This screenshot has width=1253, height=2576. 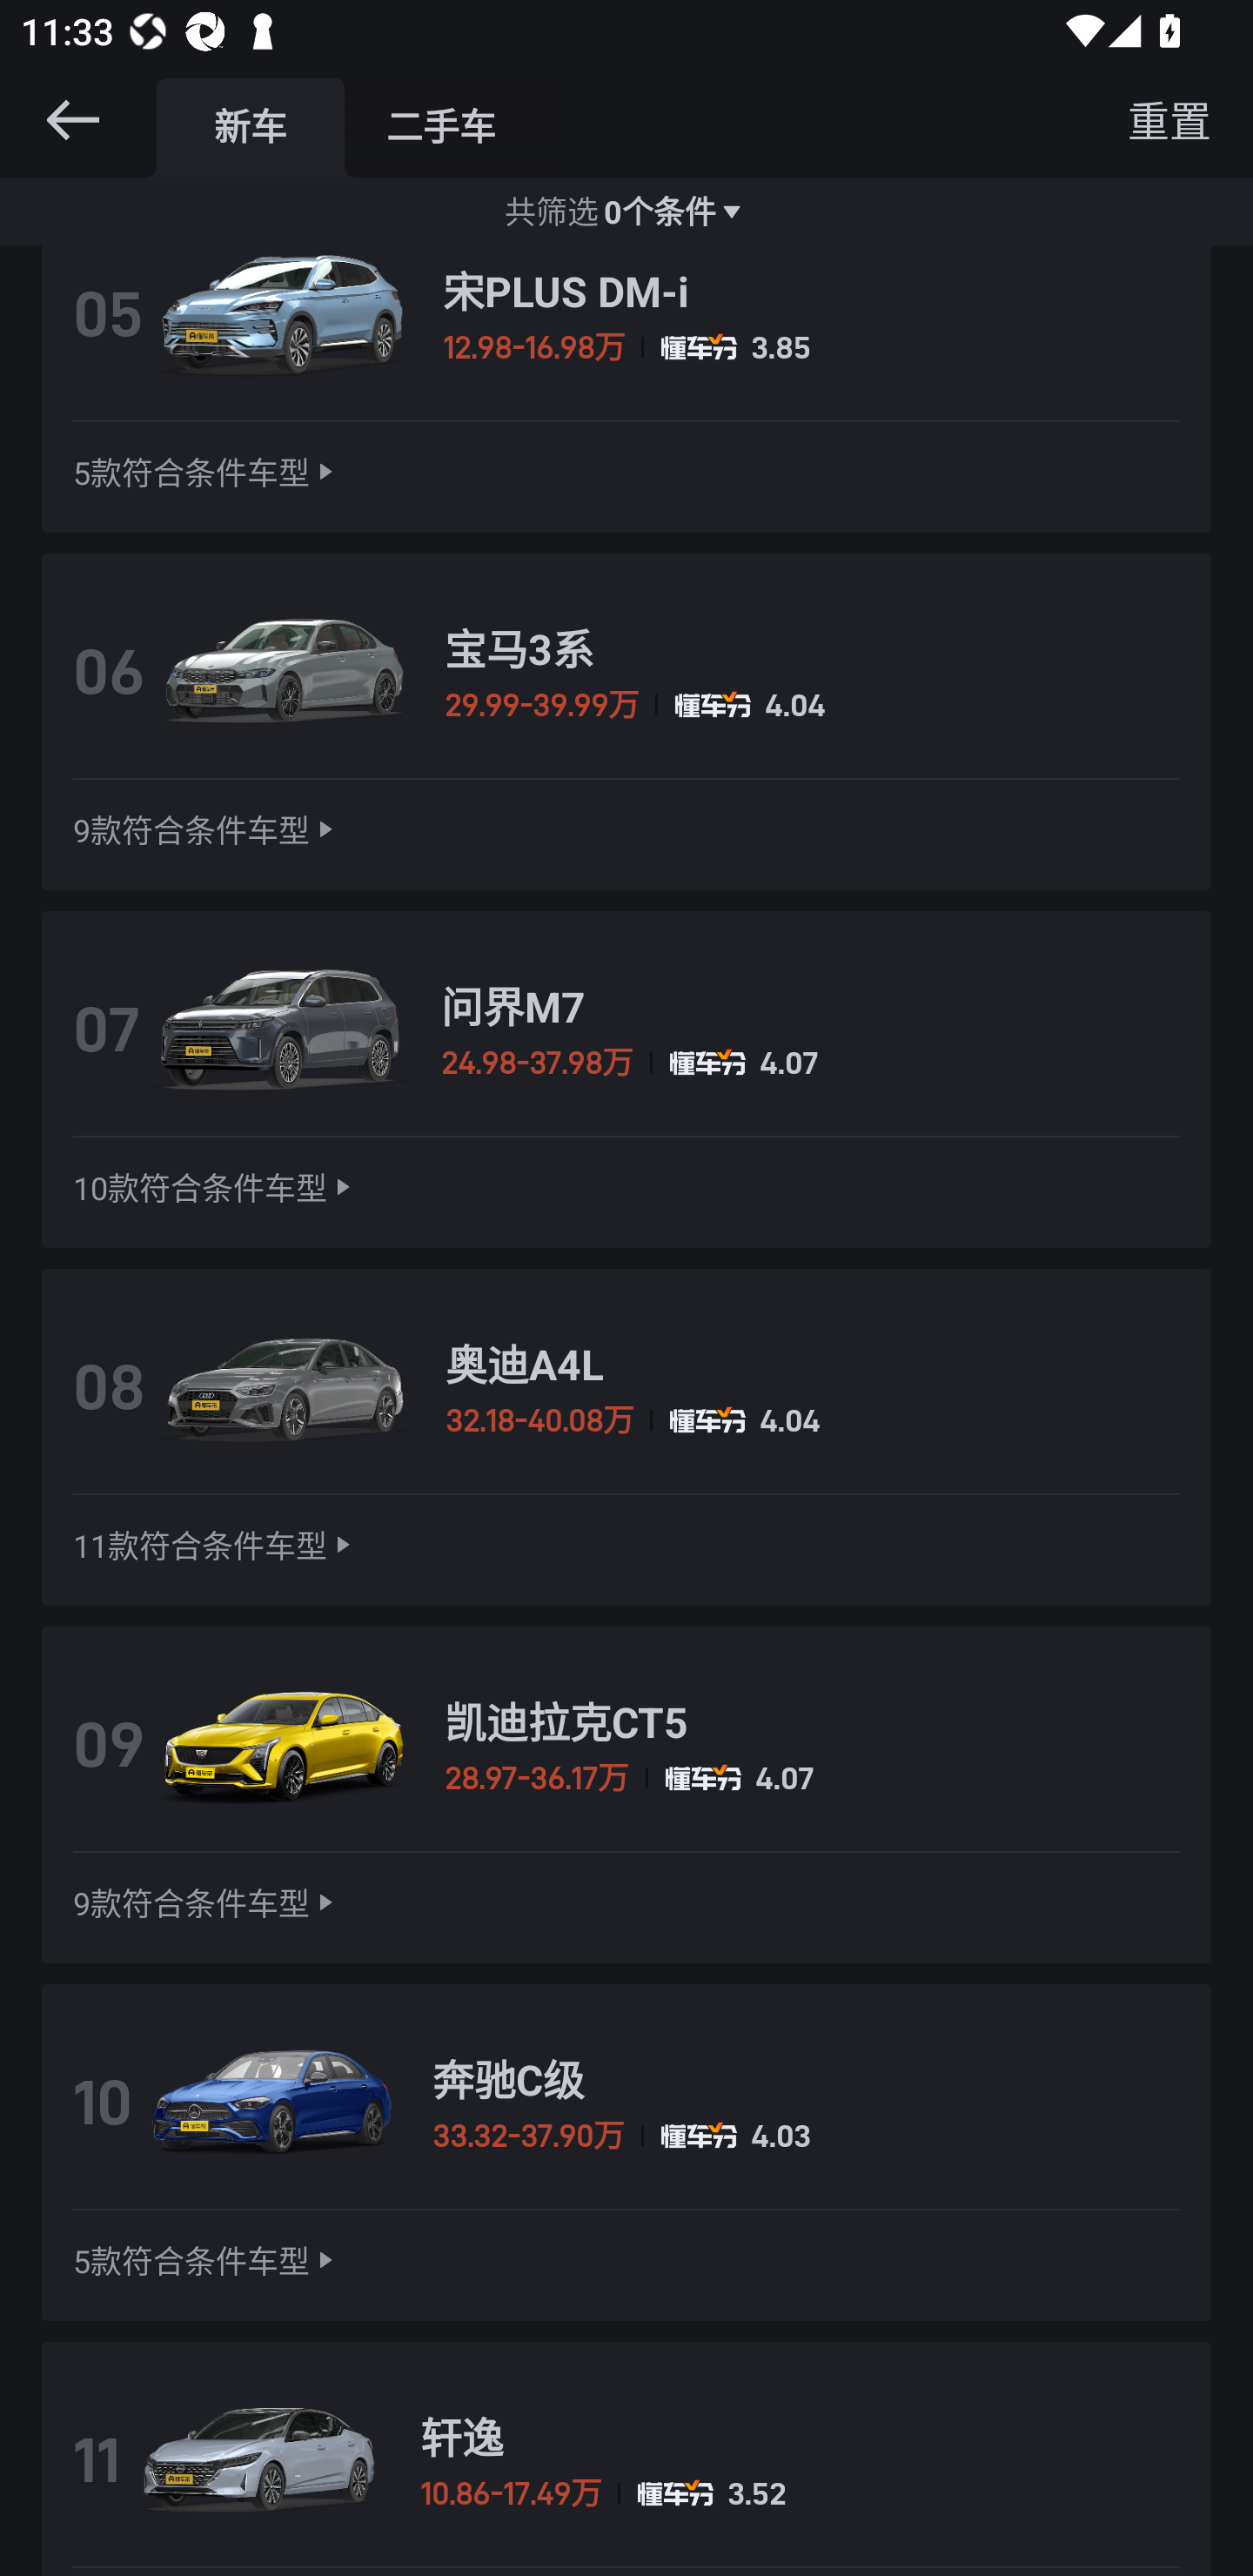 What do you see at coordinates (626, 722) in the screenshot?
I see `06 宝马3系 29.99-39.99万 4.04 9款符合条件车型 ` at bounding box center [626, 722].